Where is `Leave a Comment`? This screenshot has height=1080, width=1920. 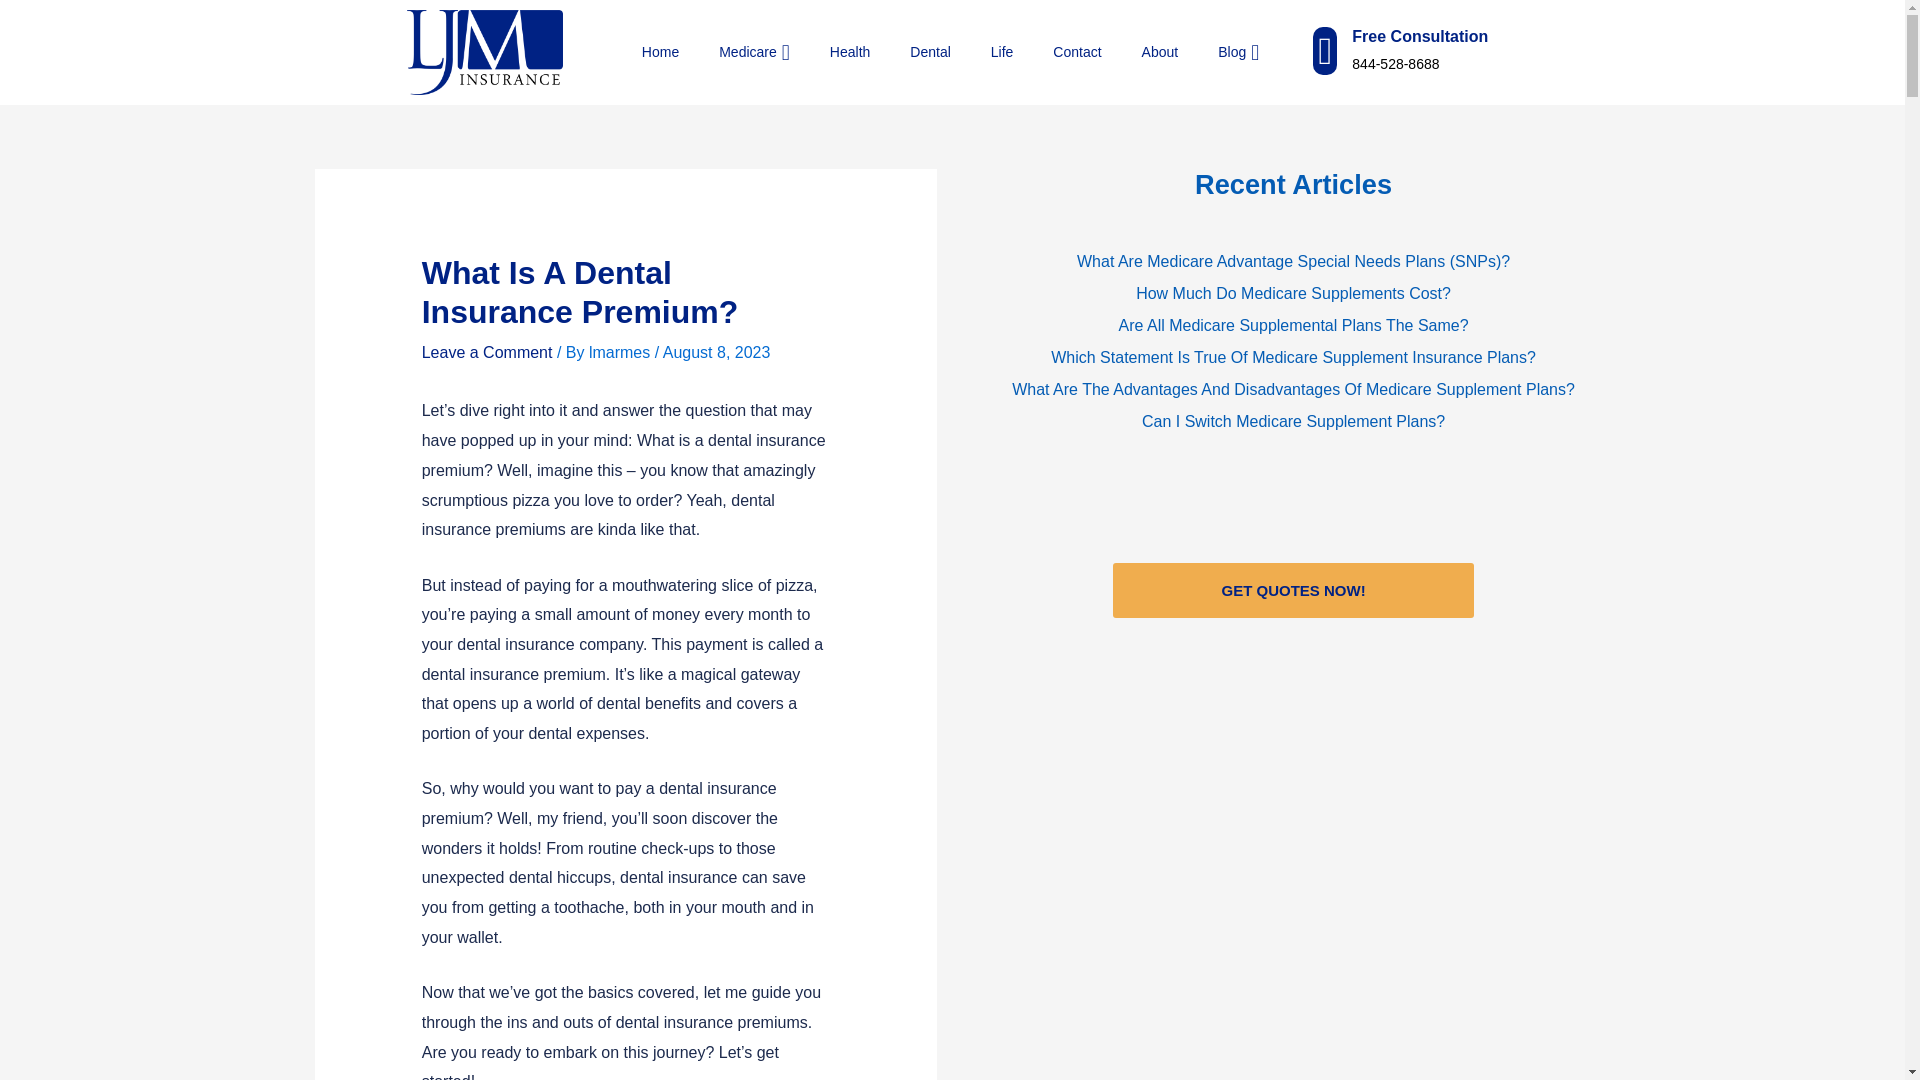
Leave a Comment is located at coordinates (487, 352).